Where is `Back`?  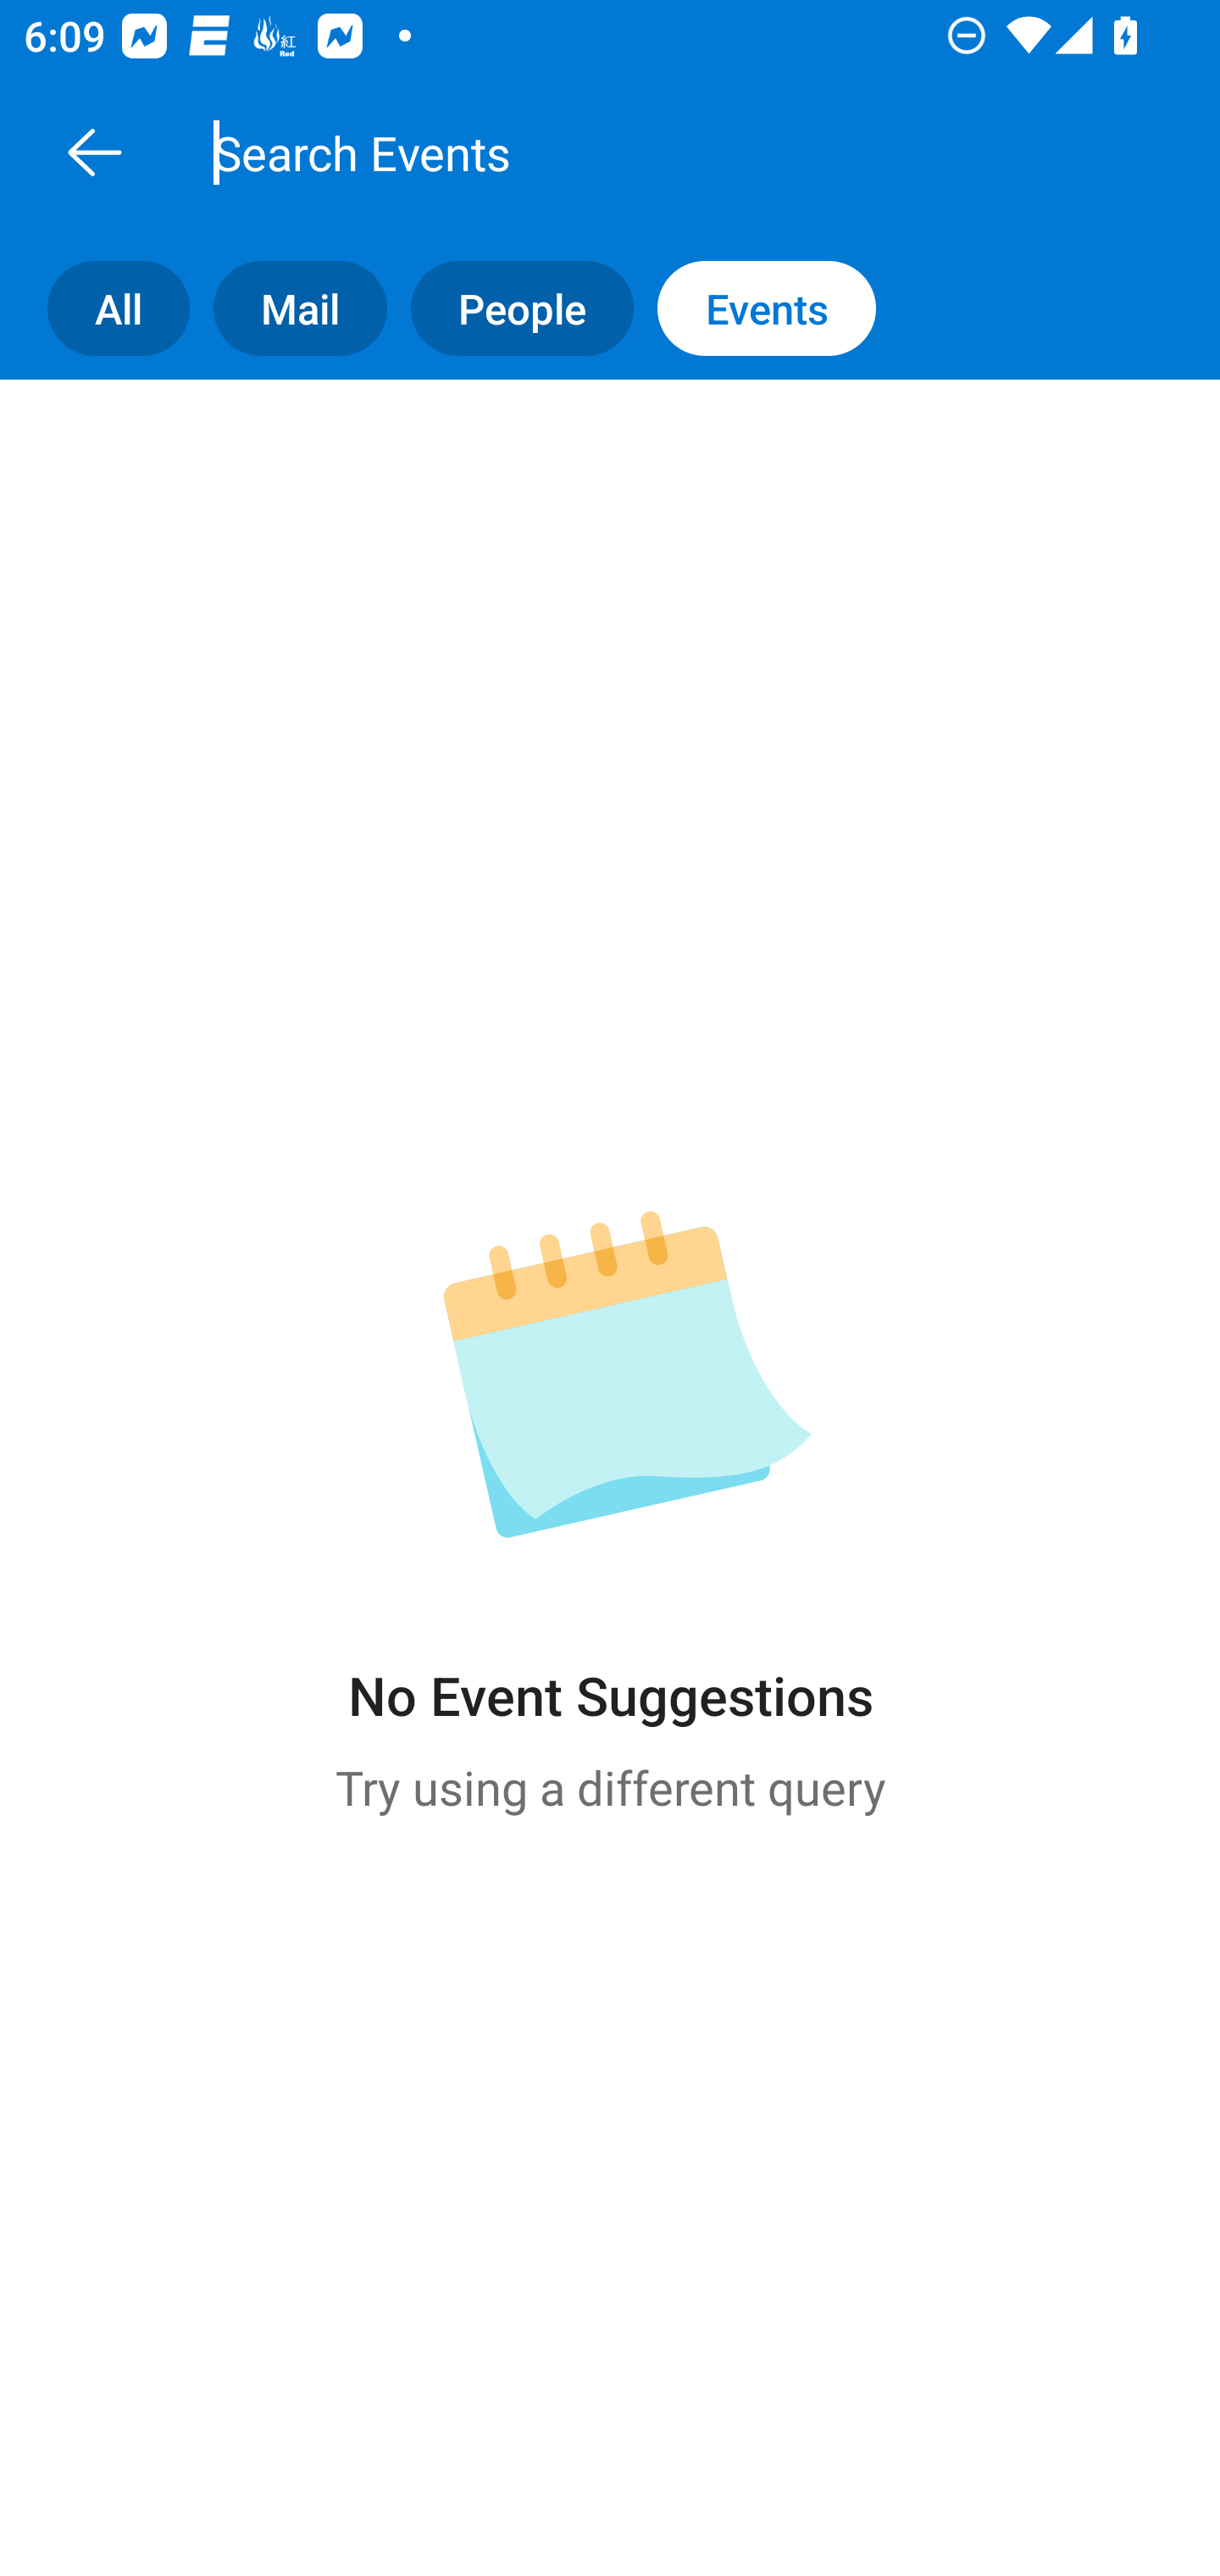
Back is located at coordinates (94, 152).